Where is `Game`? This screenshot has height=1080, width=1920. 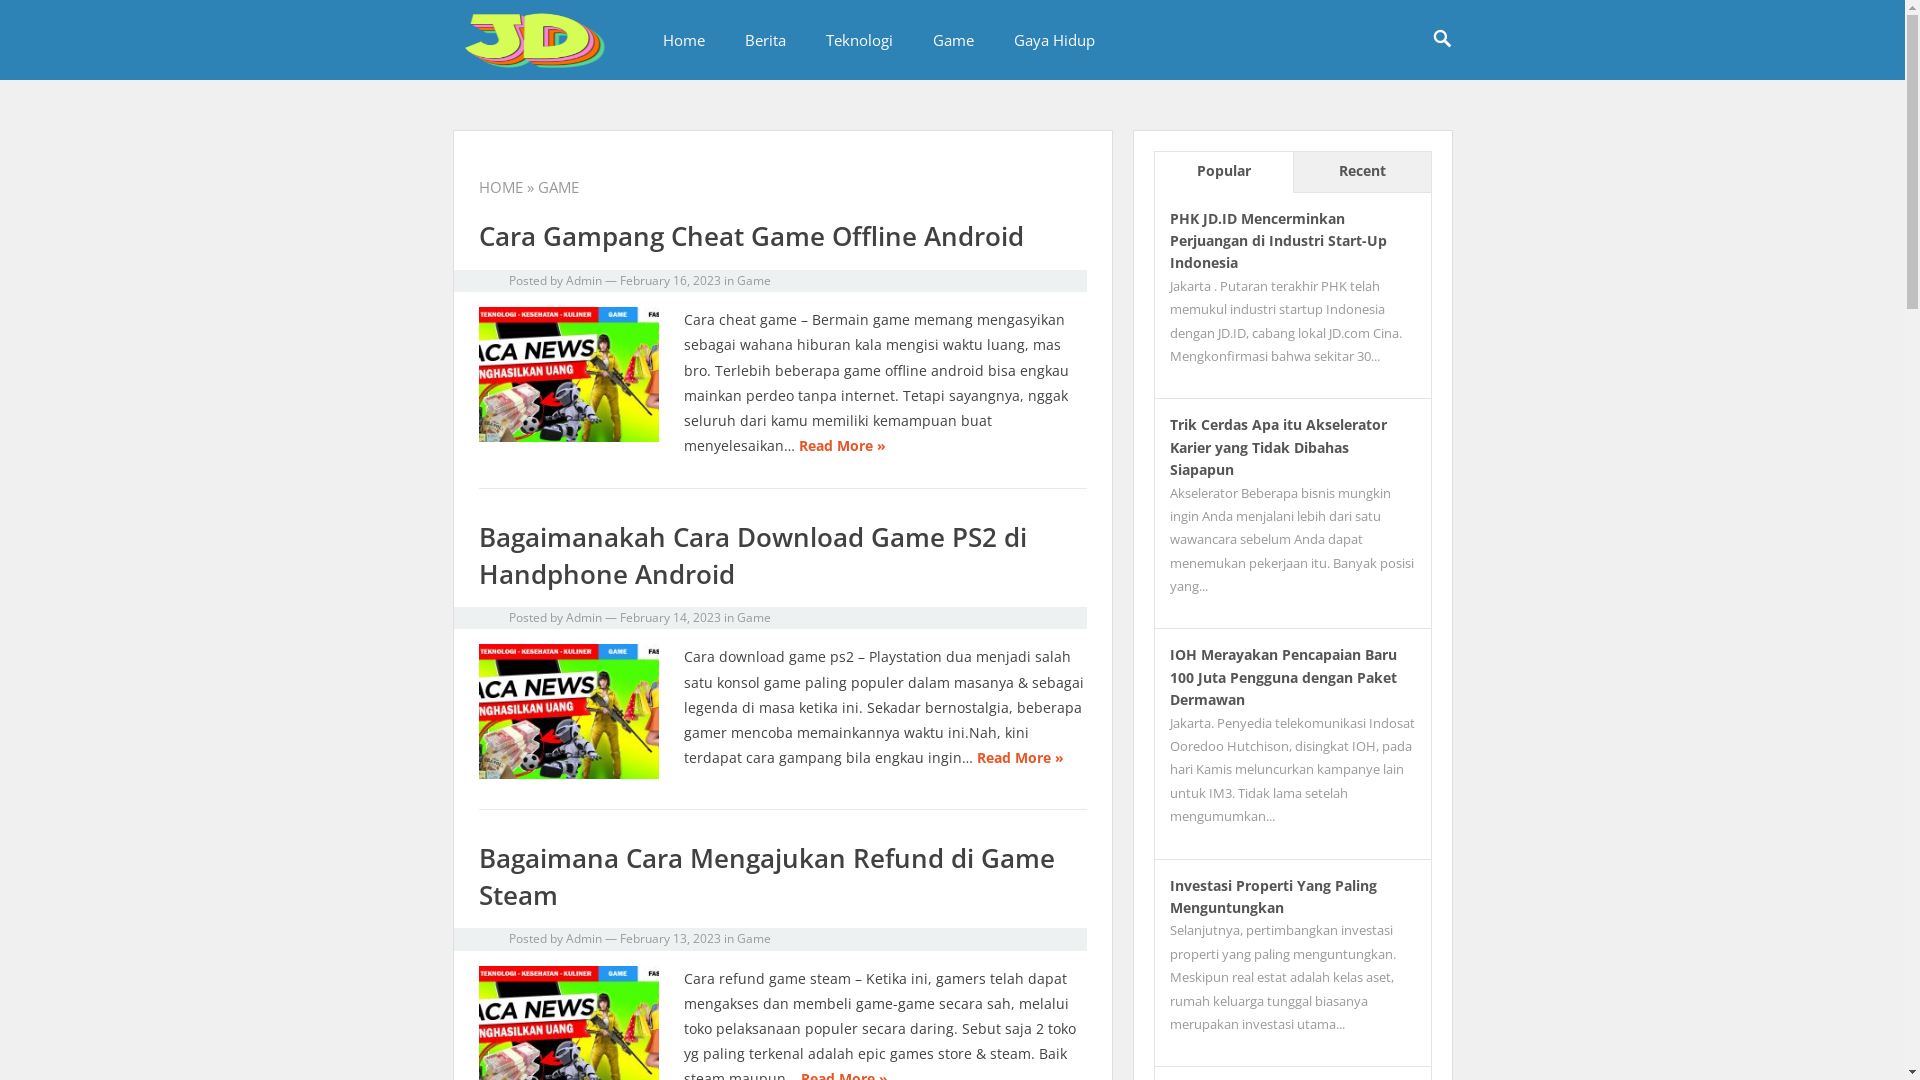
Game is located at coordinates (753, 280).